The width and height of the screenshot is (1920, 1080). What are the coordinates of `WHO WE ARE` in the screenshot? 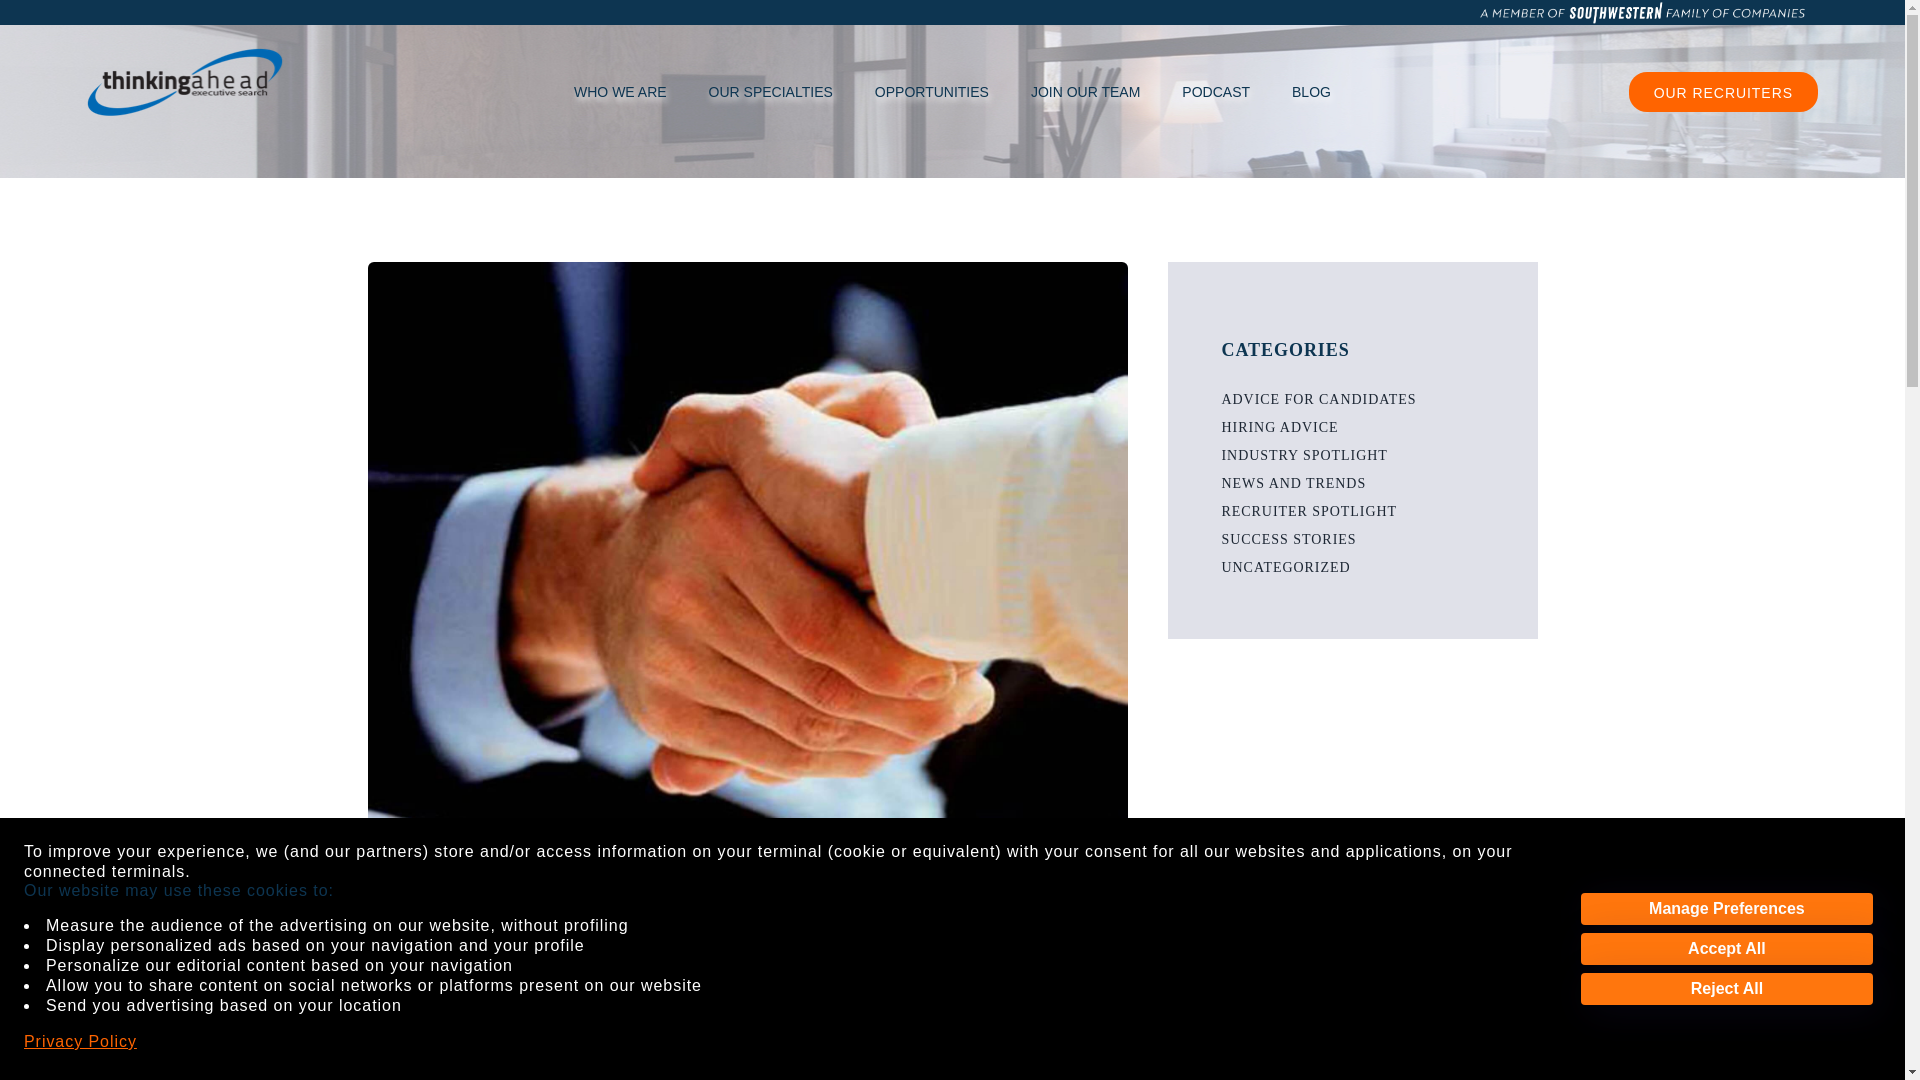 It's located at (620, 91).